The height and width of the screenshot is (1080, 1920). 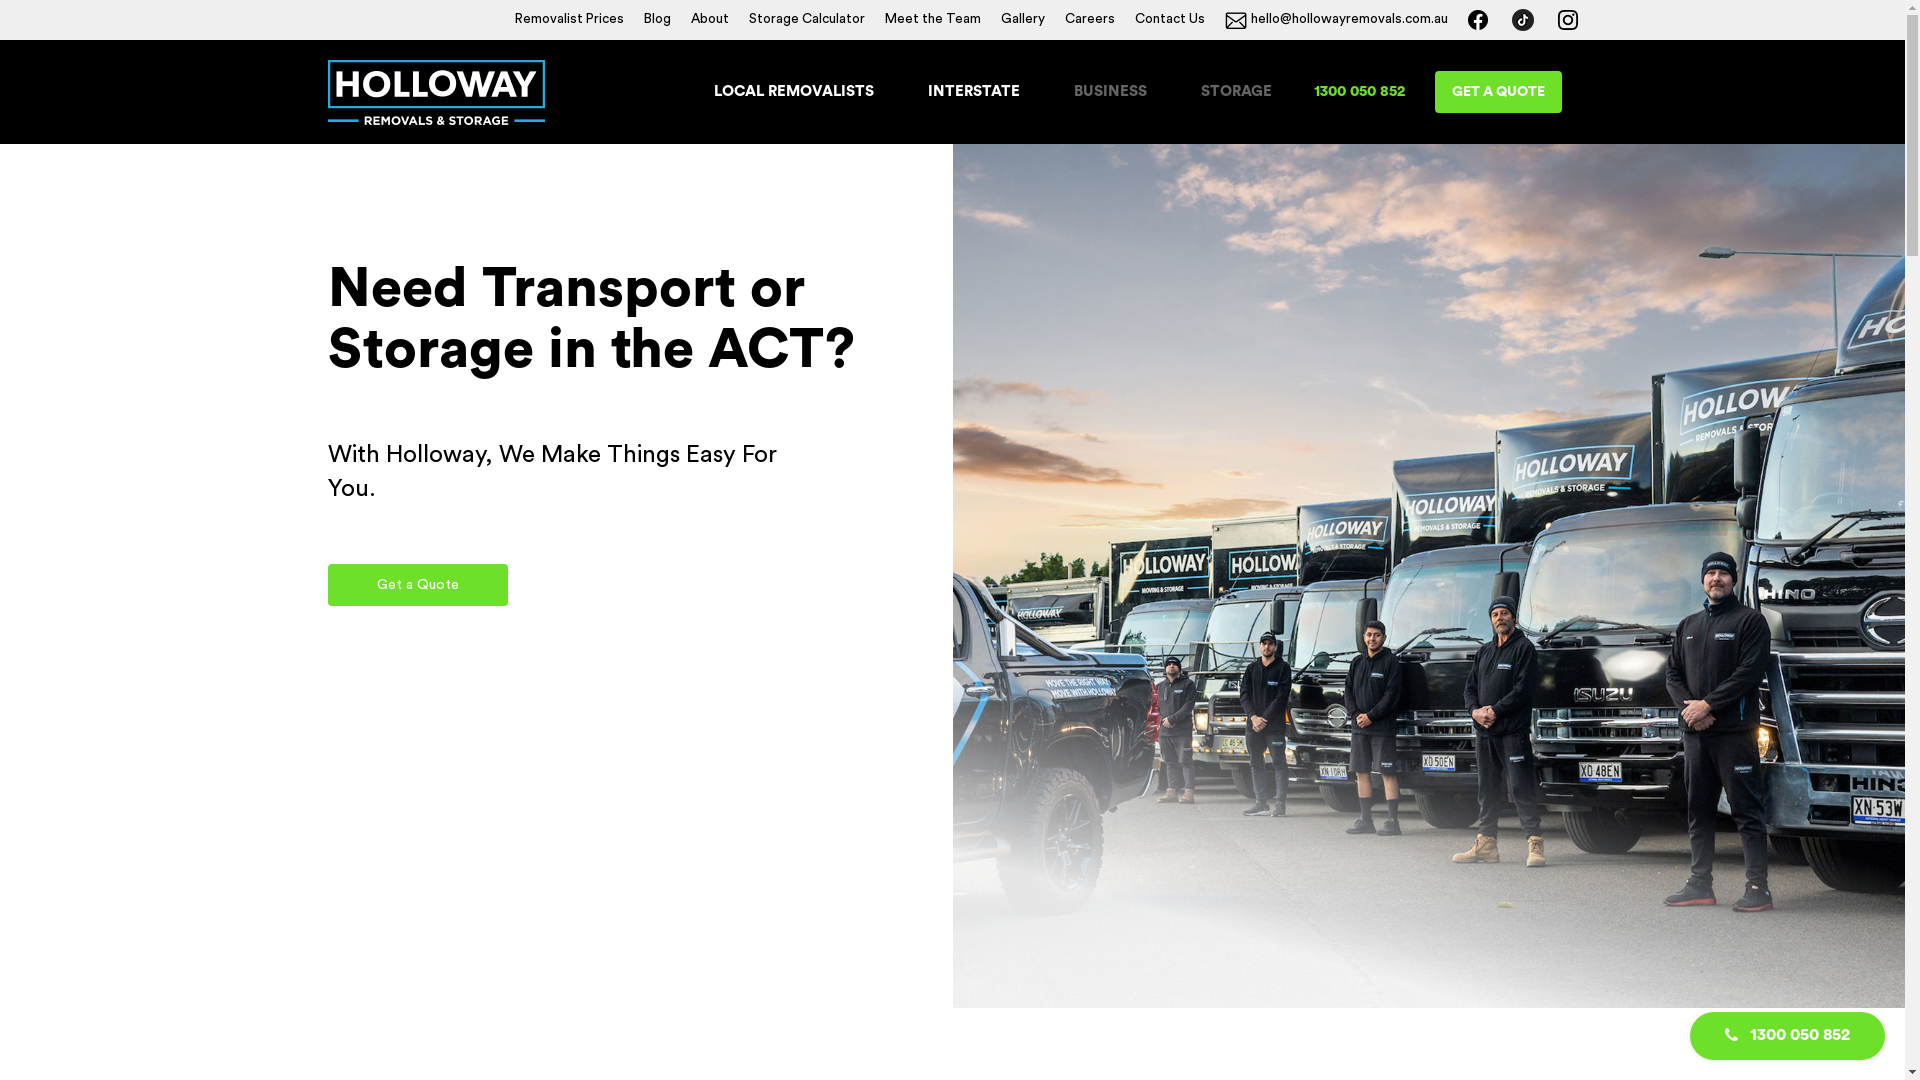 I want to click on 1300 050 852, so click(x=1360, y=92).